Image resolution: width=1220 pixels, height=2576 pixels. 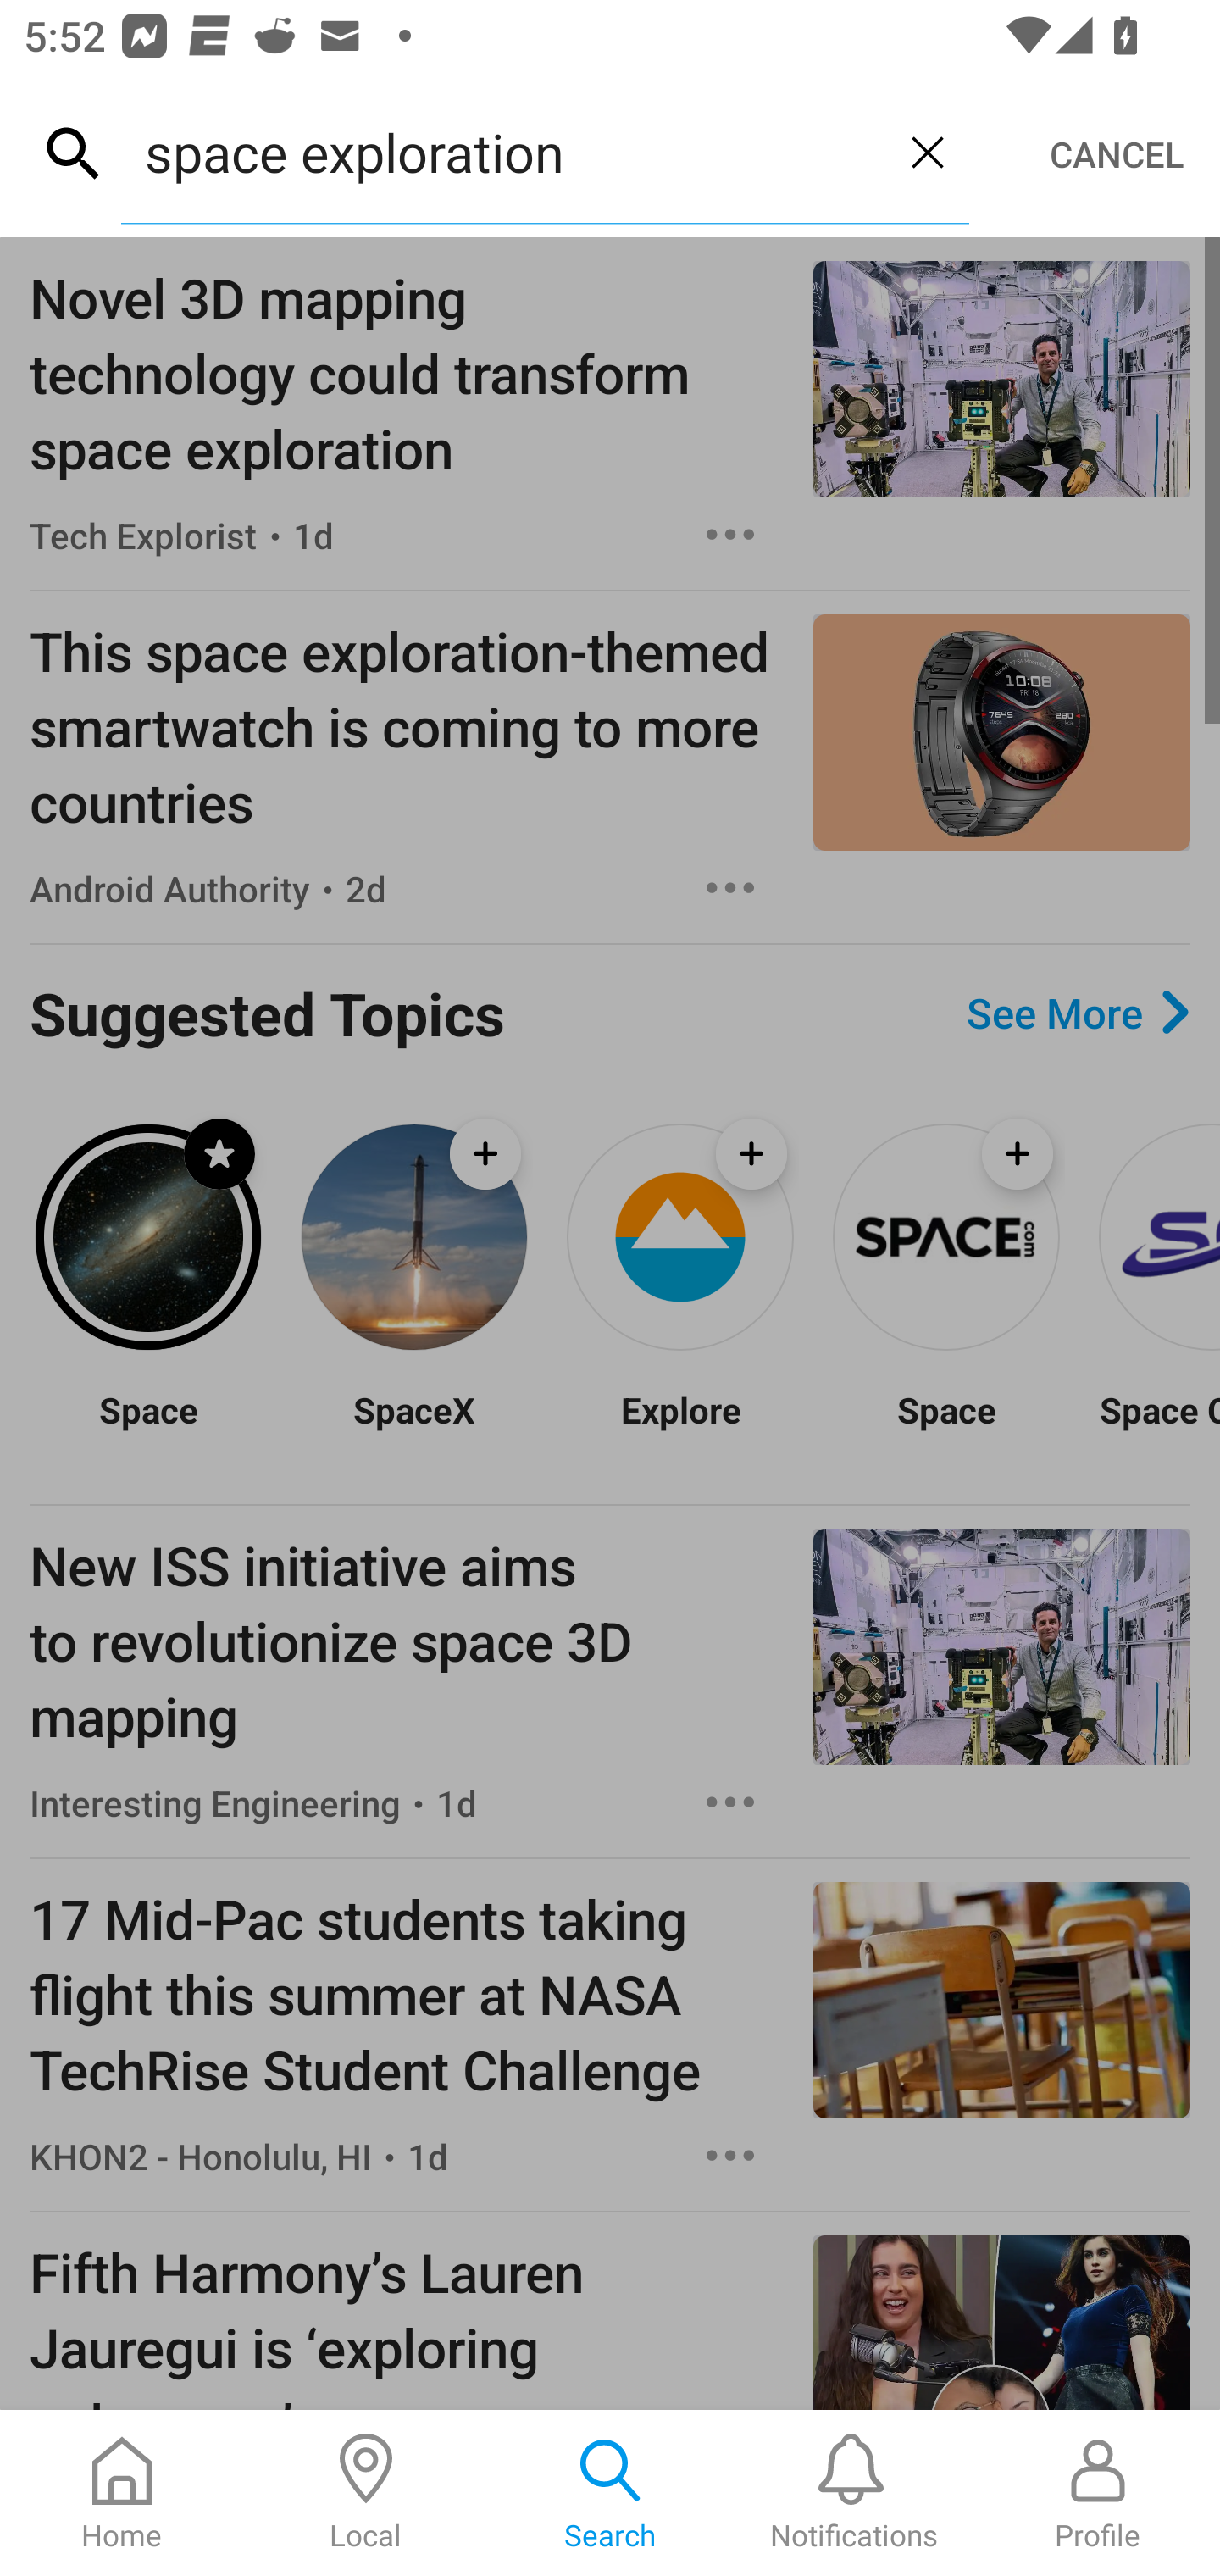 I want to click on See More, so click(x=1078, y=1012).